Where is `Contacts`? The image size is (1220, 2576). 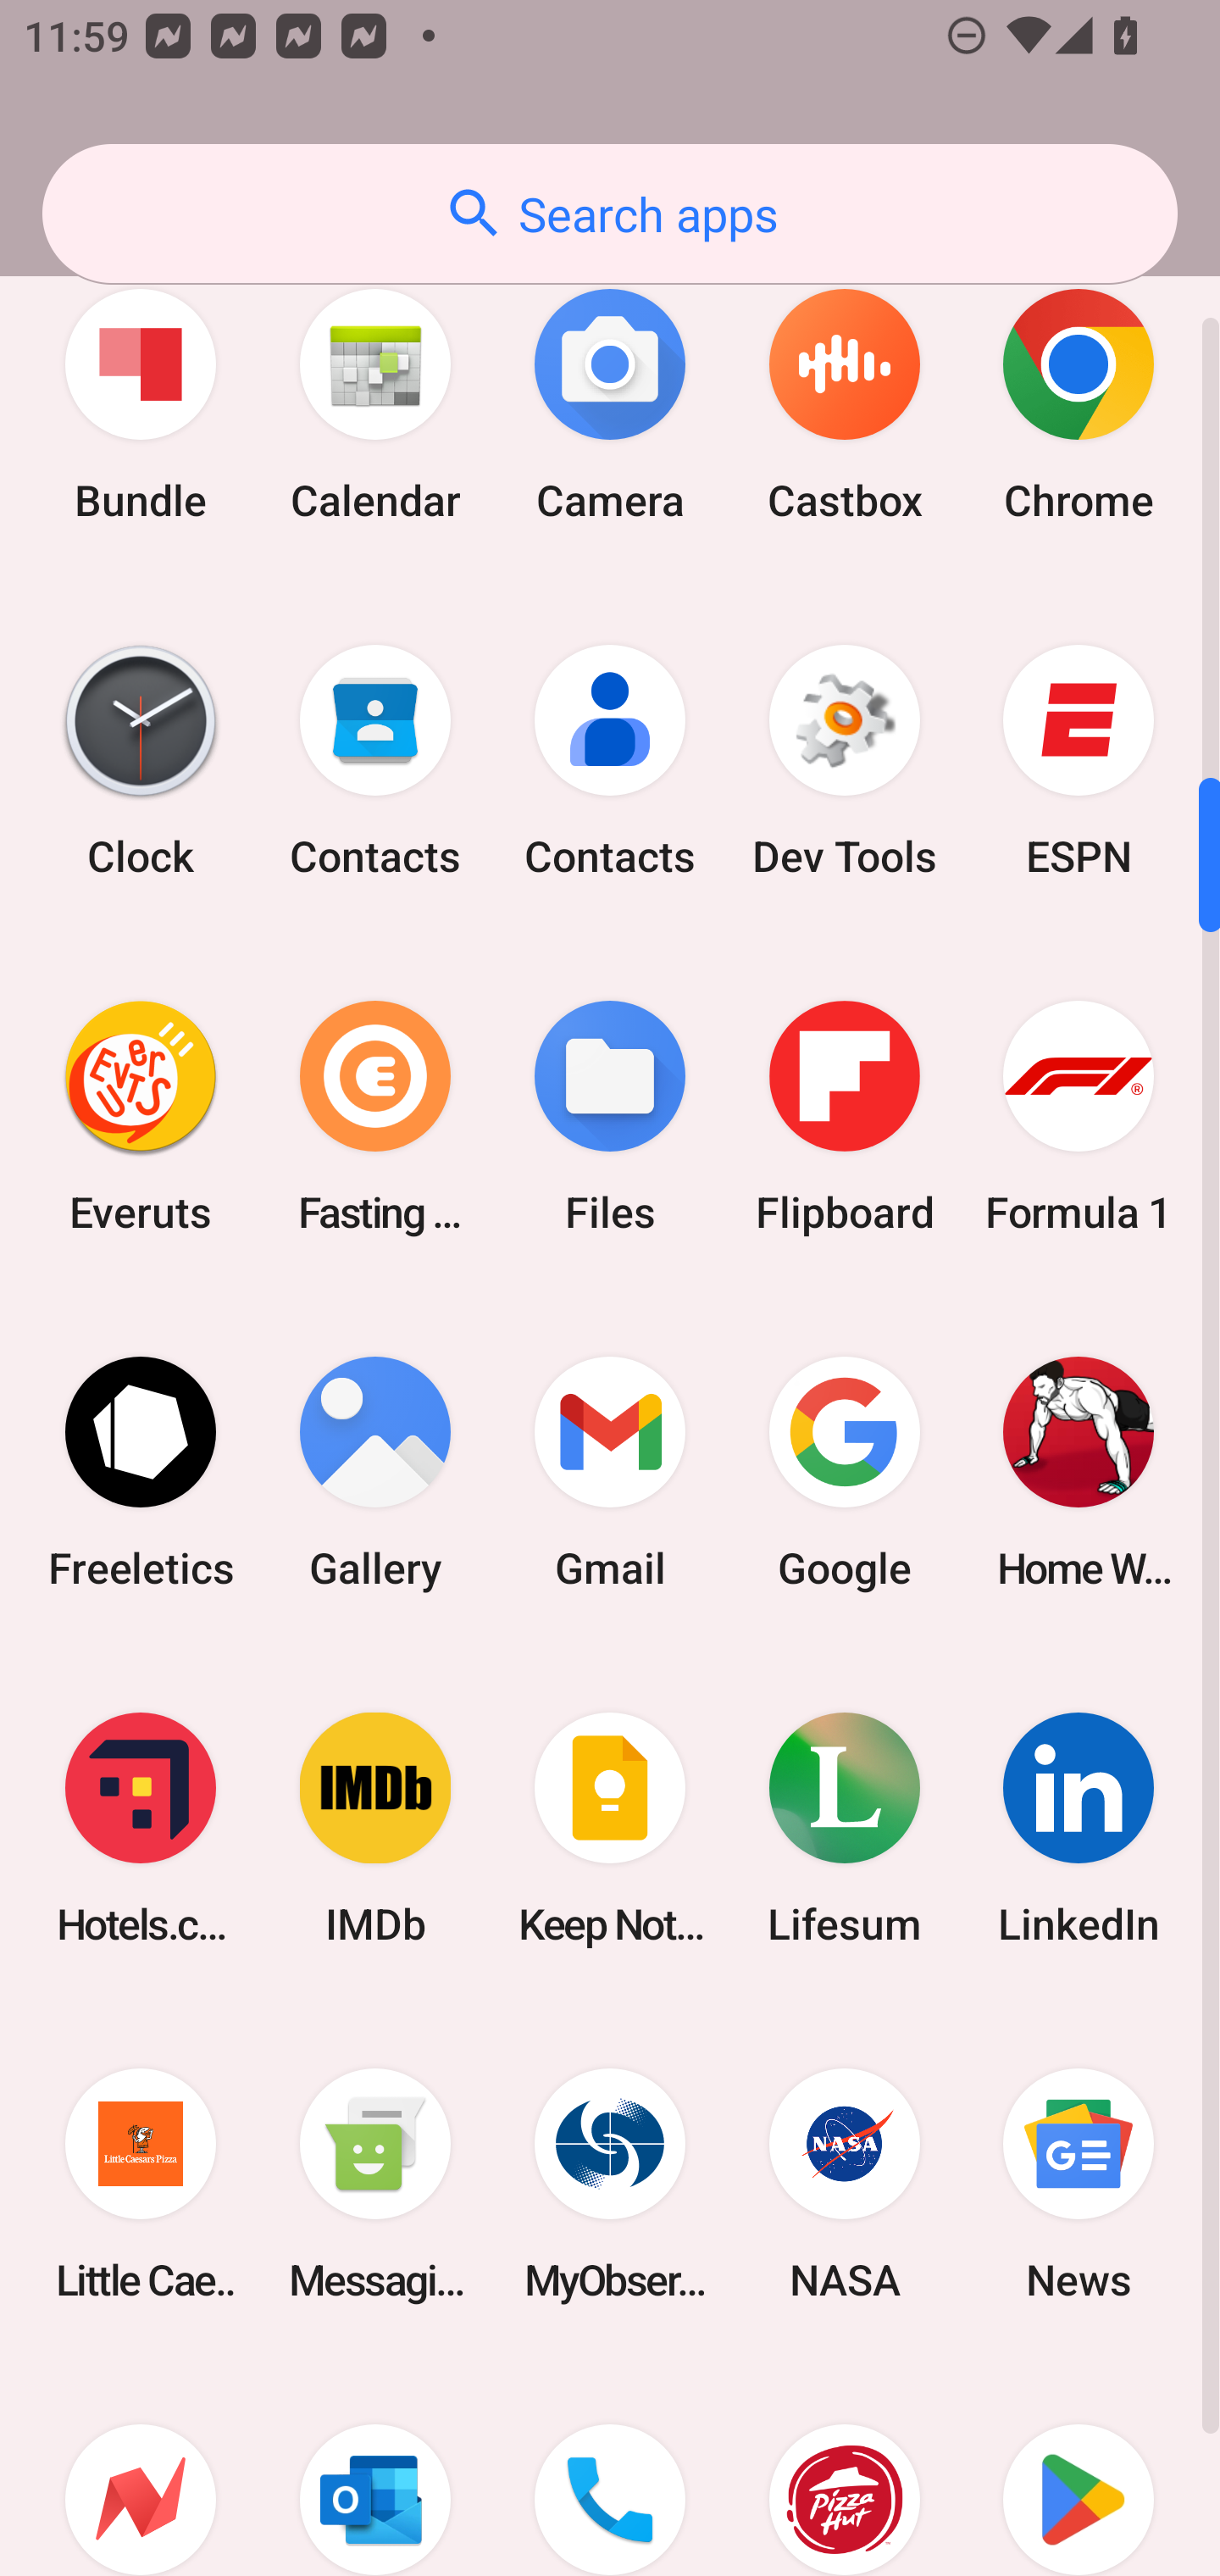
Contacts is located at coordinates (375, 759).